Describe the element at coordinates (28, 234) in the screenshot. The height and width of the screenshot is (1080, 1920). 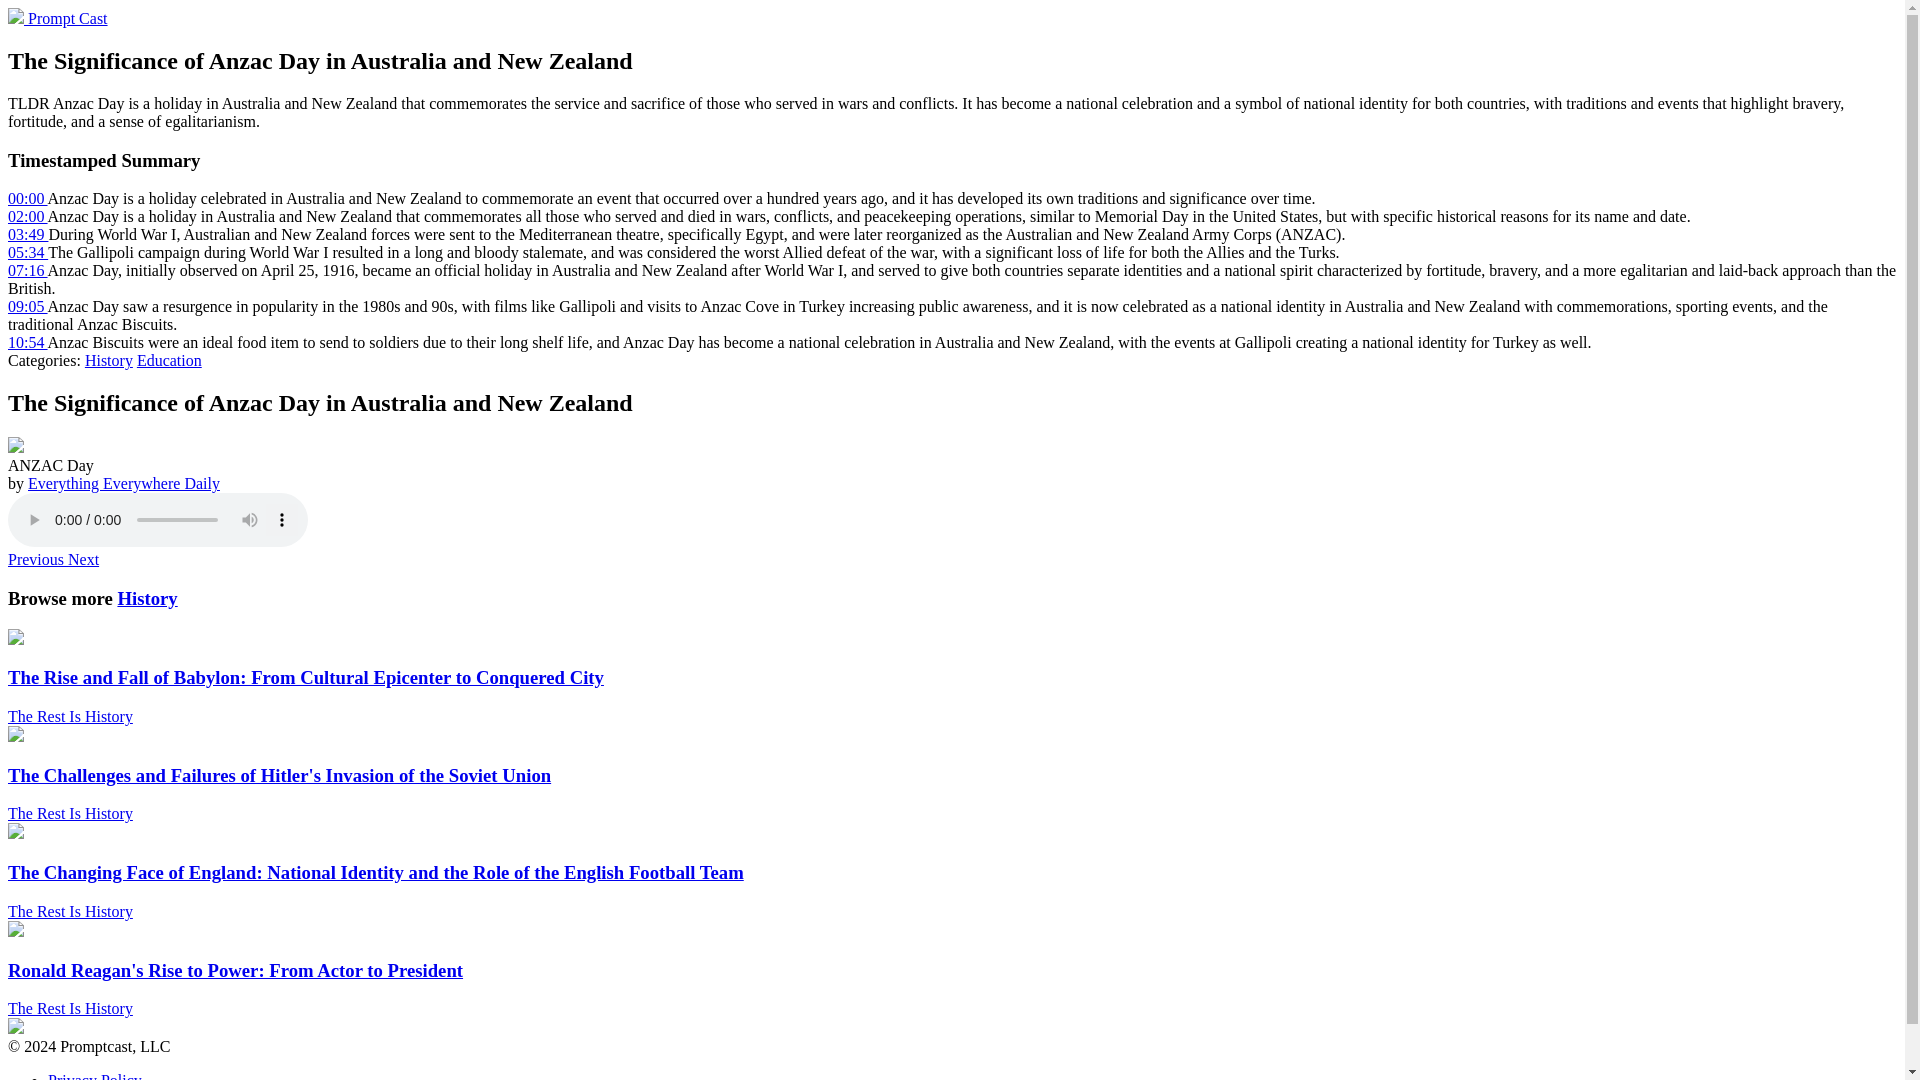
I see `03:49` at that location.